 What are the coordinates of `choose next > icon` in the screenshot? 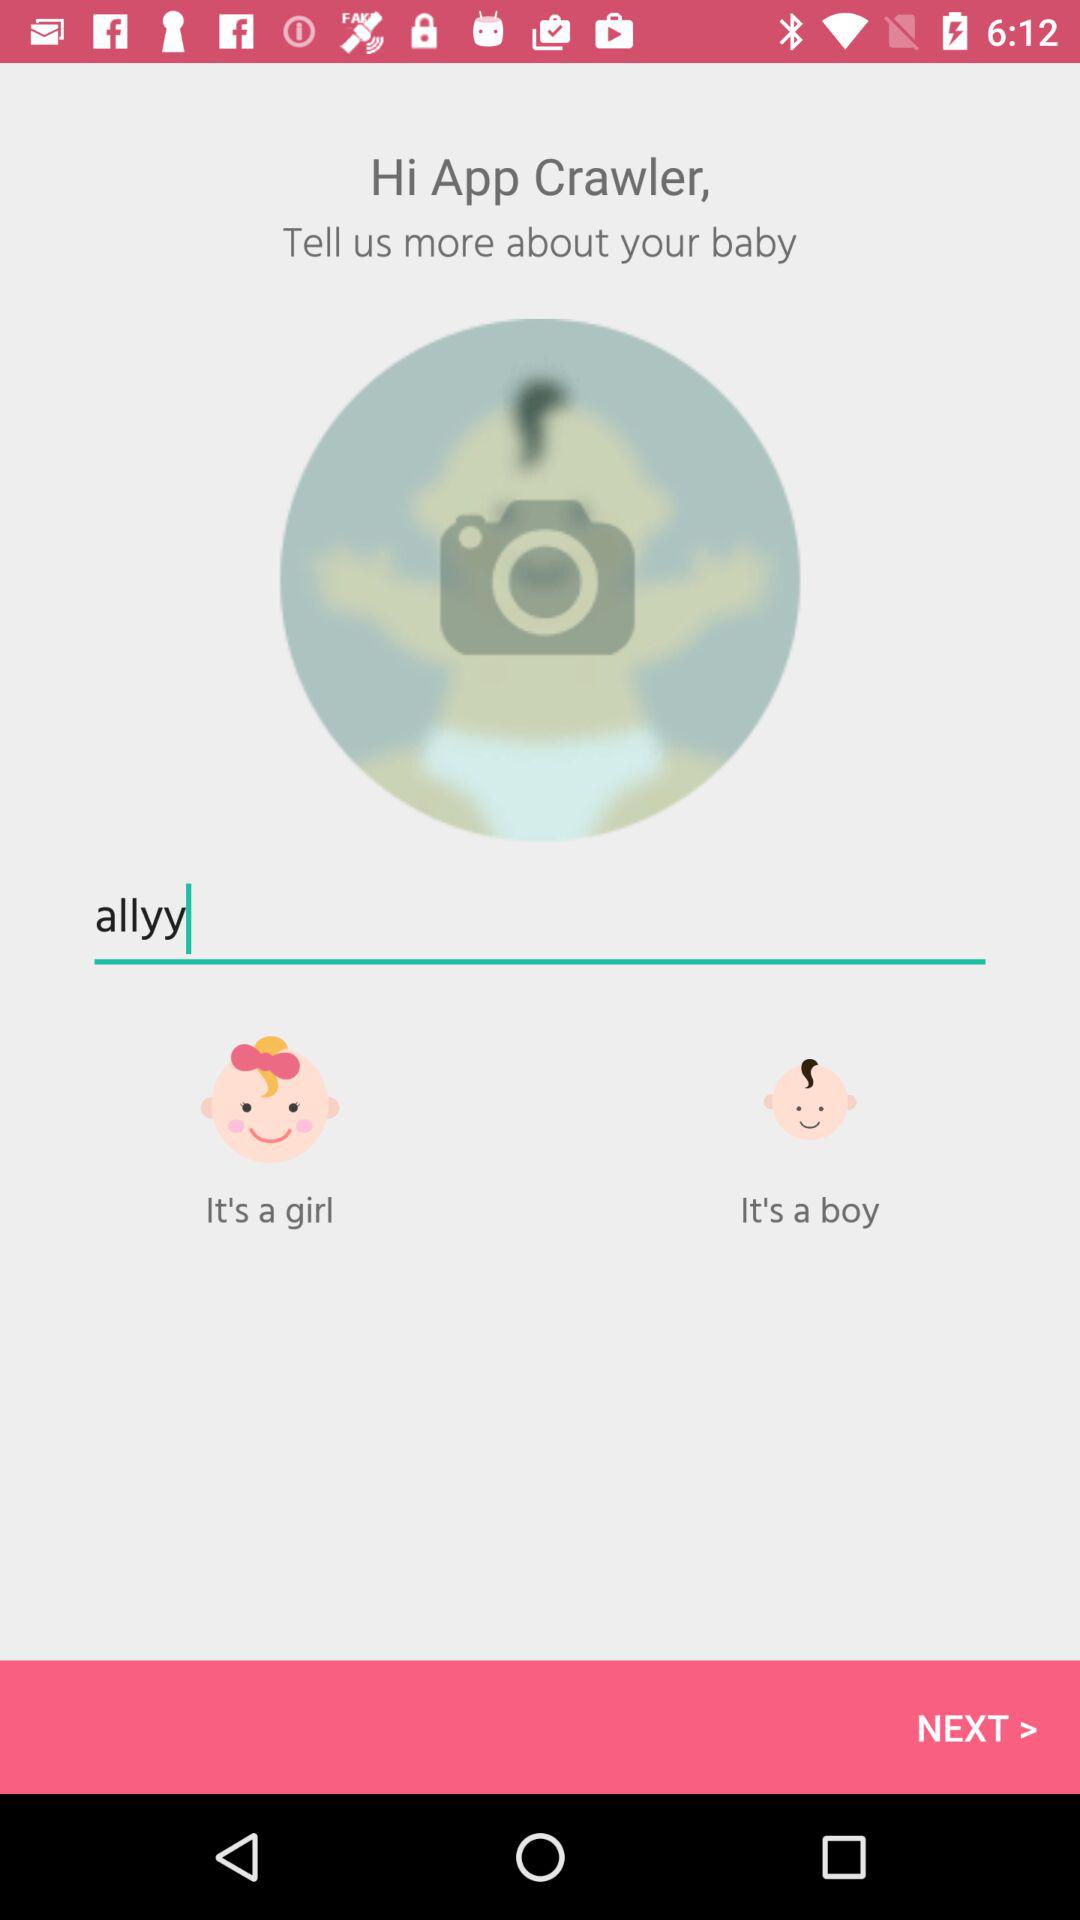 It's located at (540, 1726).